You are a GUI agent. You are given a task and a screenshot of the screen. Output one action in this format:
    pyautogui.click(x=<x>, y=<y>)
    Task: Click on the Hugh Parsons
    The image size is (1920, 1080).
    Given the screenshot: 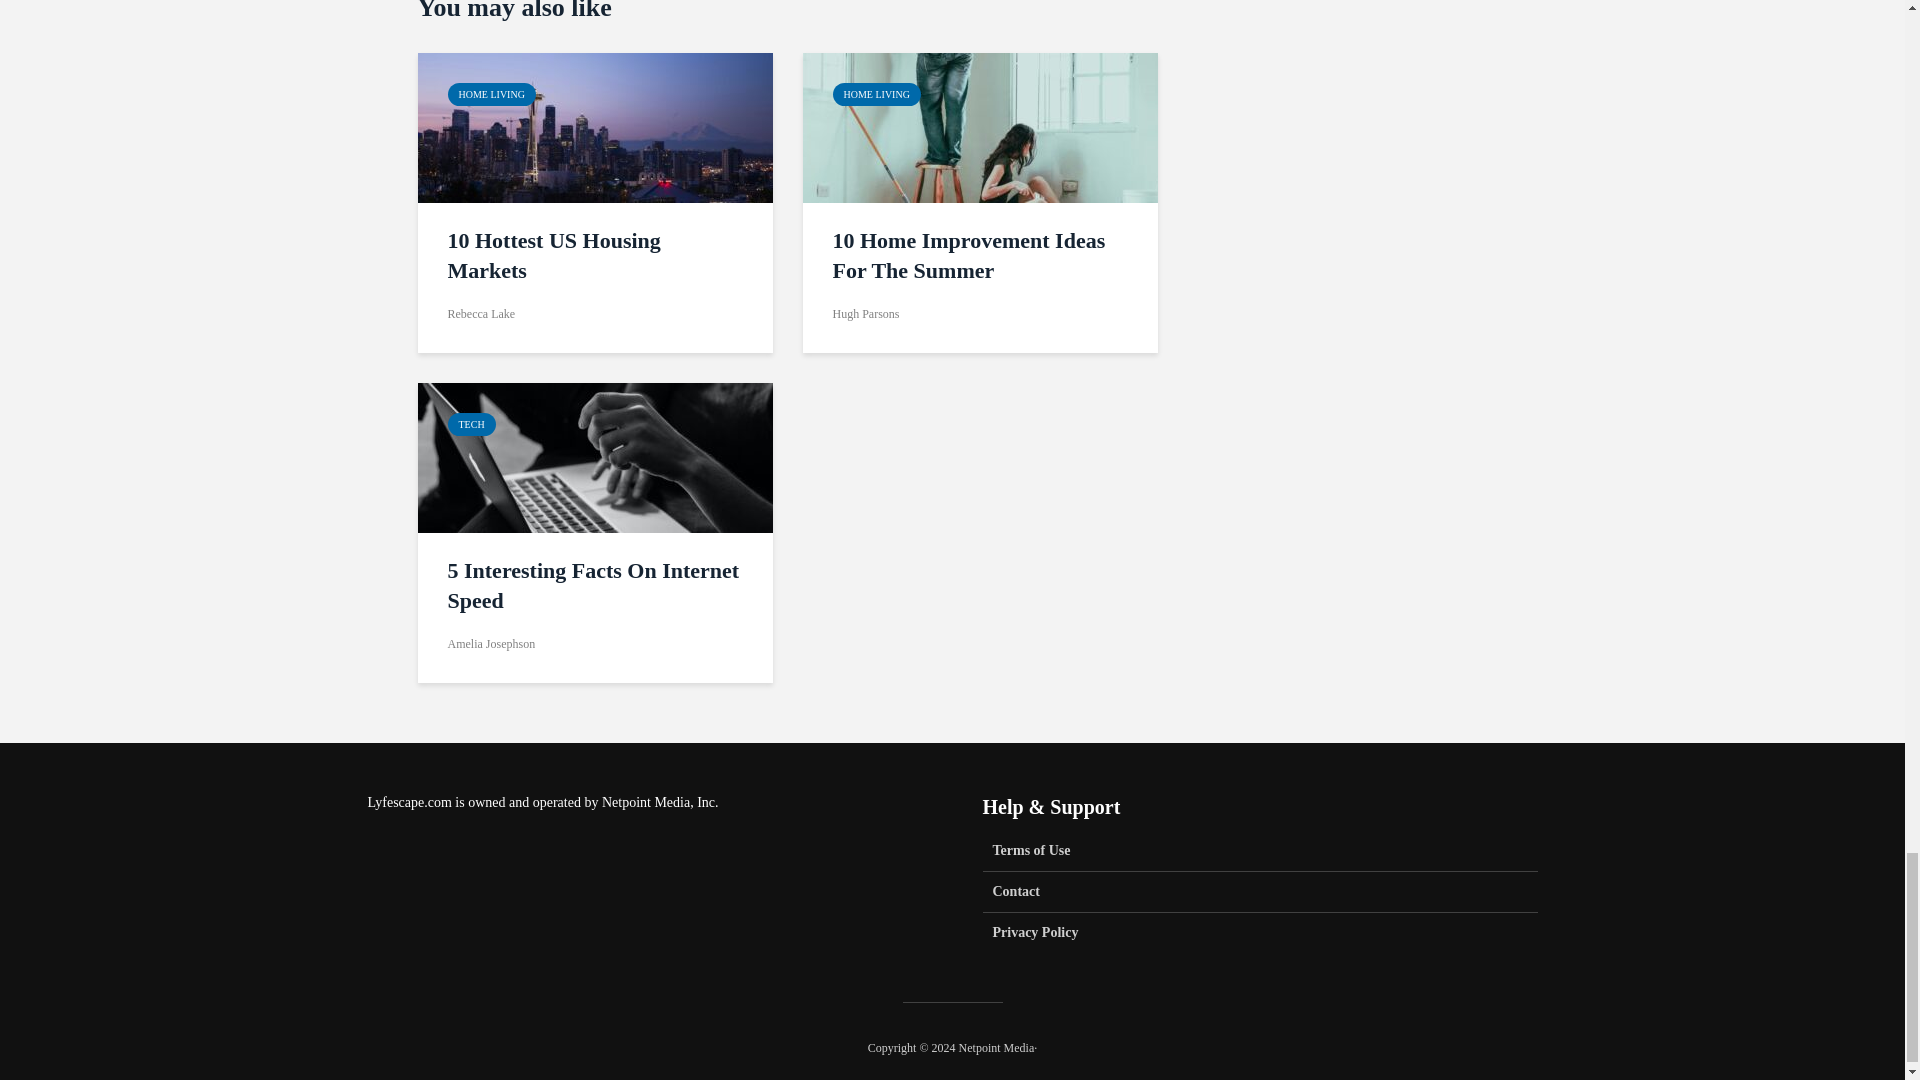 What is the action you would take?
    pyautogui.click(x=864, y=313)
    